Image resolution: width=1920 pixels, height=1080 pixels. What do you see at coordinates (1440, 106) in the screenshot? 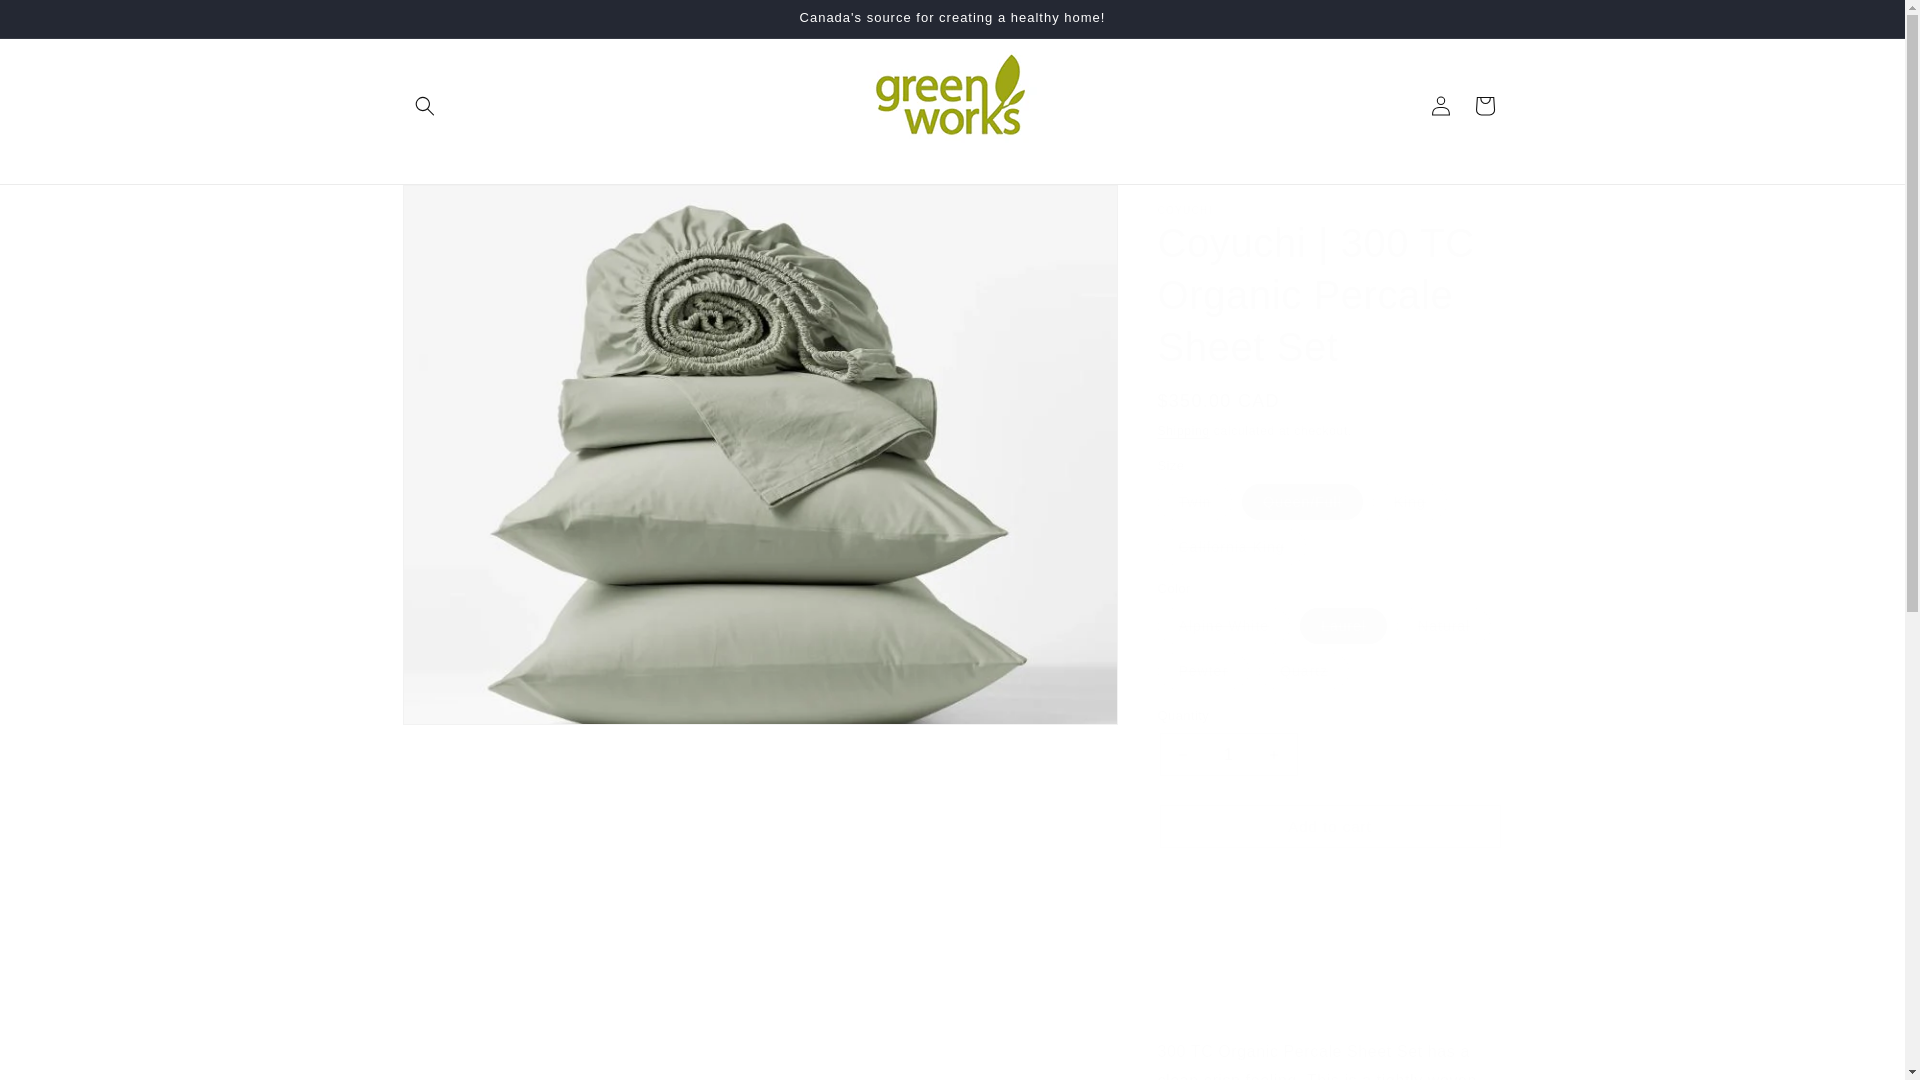
I see `Log in` at bounding box center [1440, 106].